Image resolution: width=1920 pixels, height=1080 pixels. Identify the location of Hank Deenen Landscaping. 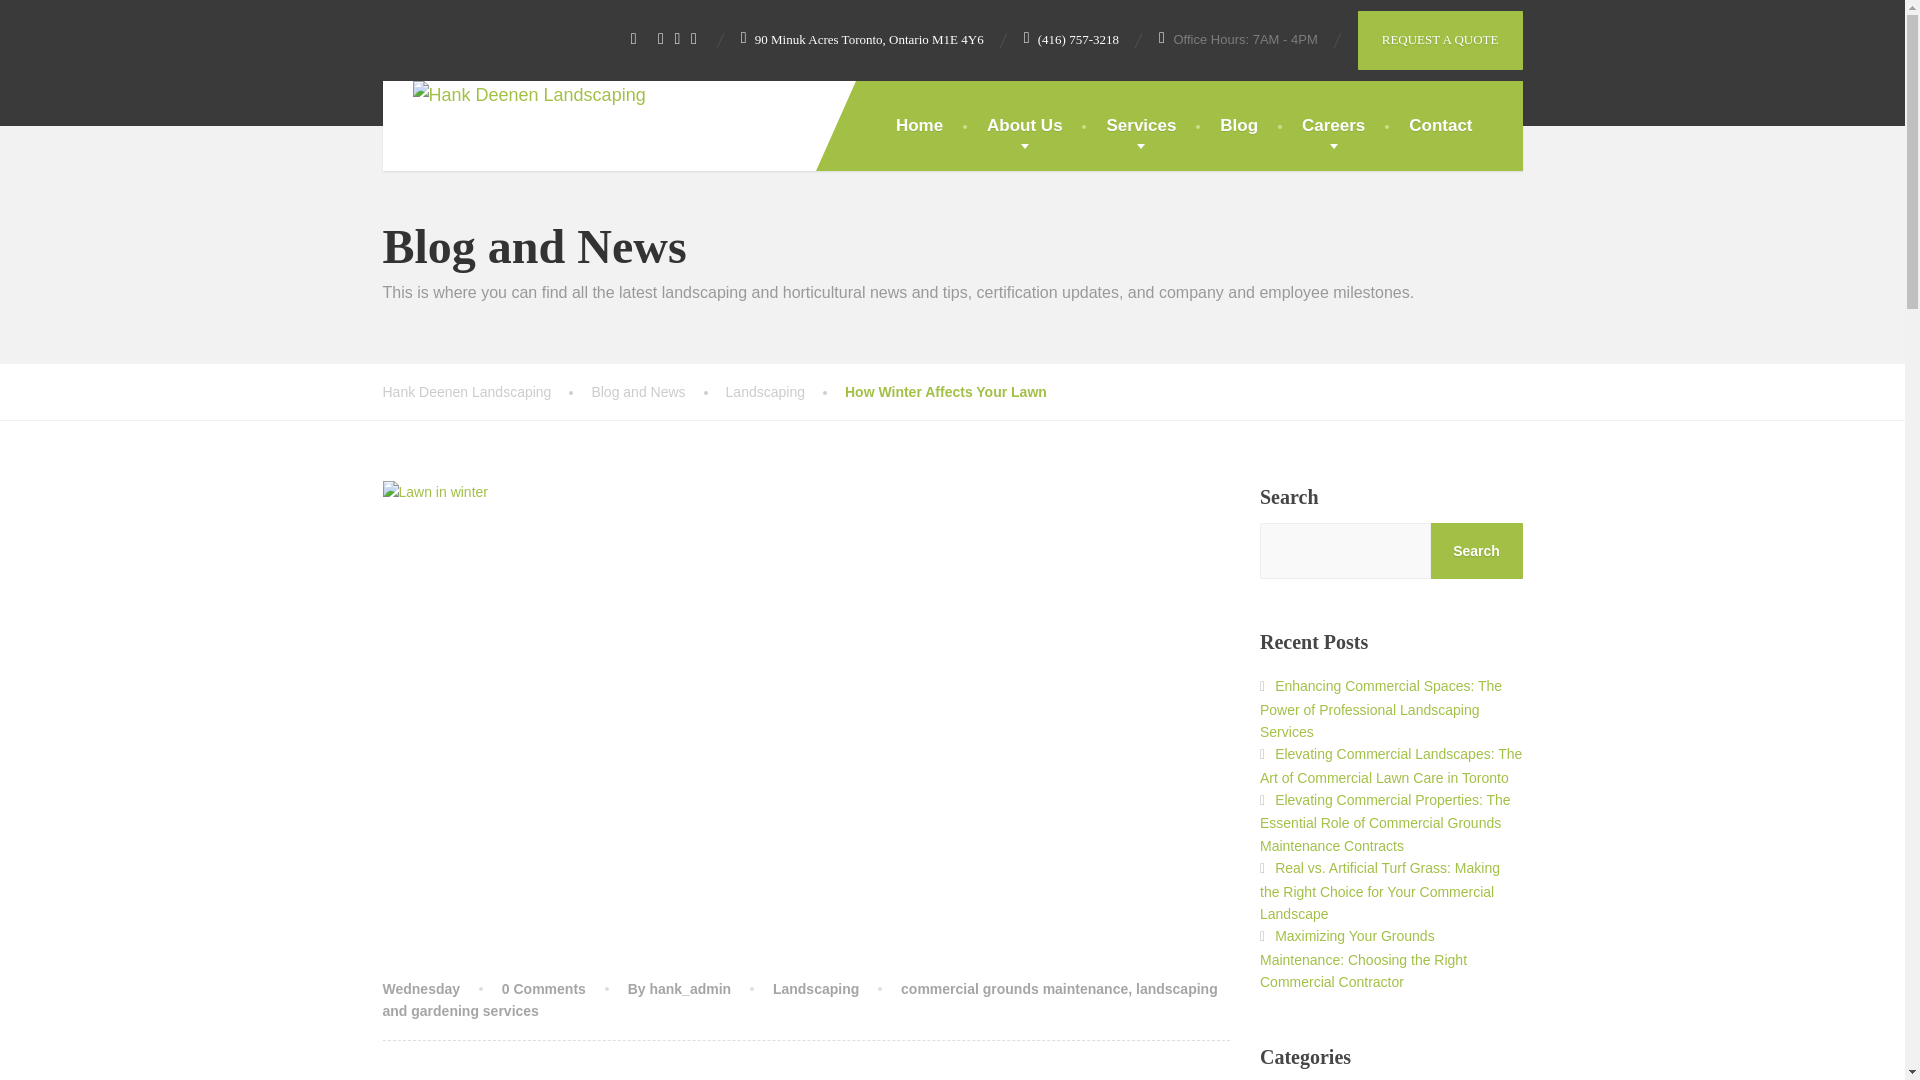
(486, 392).